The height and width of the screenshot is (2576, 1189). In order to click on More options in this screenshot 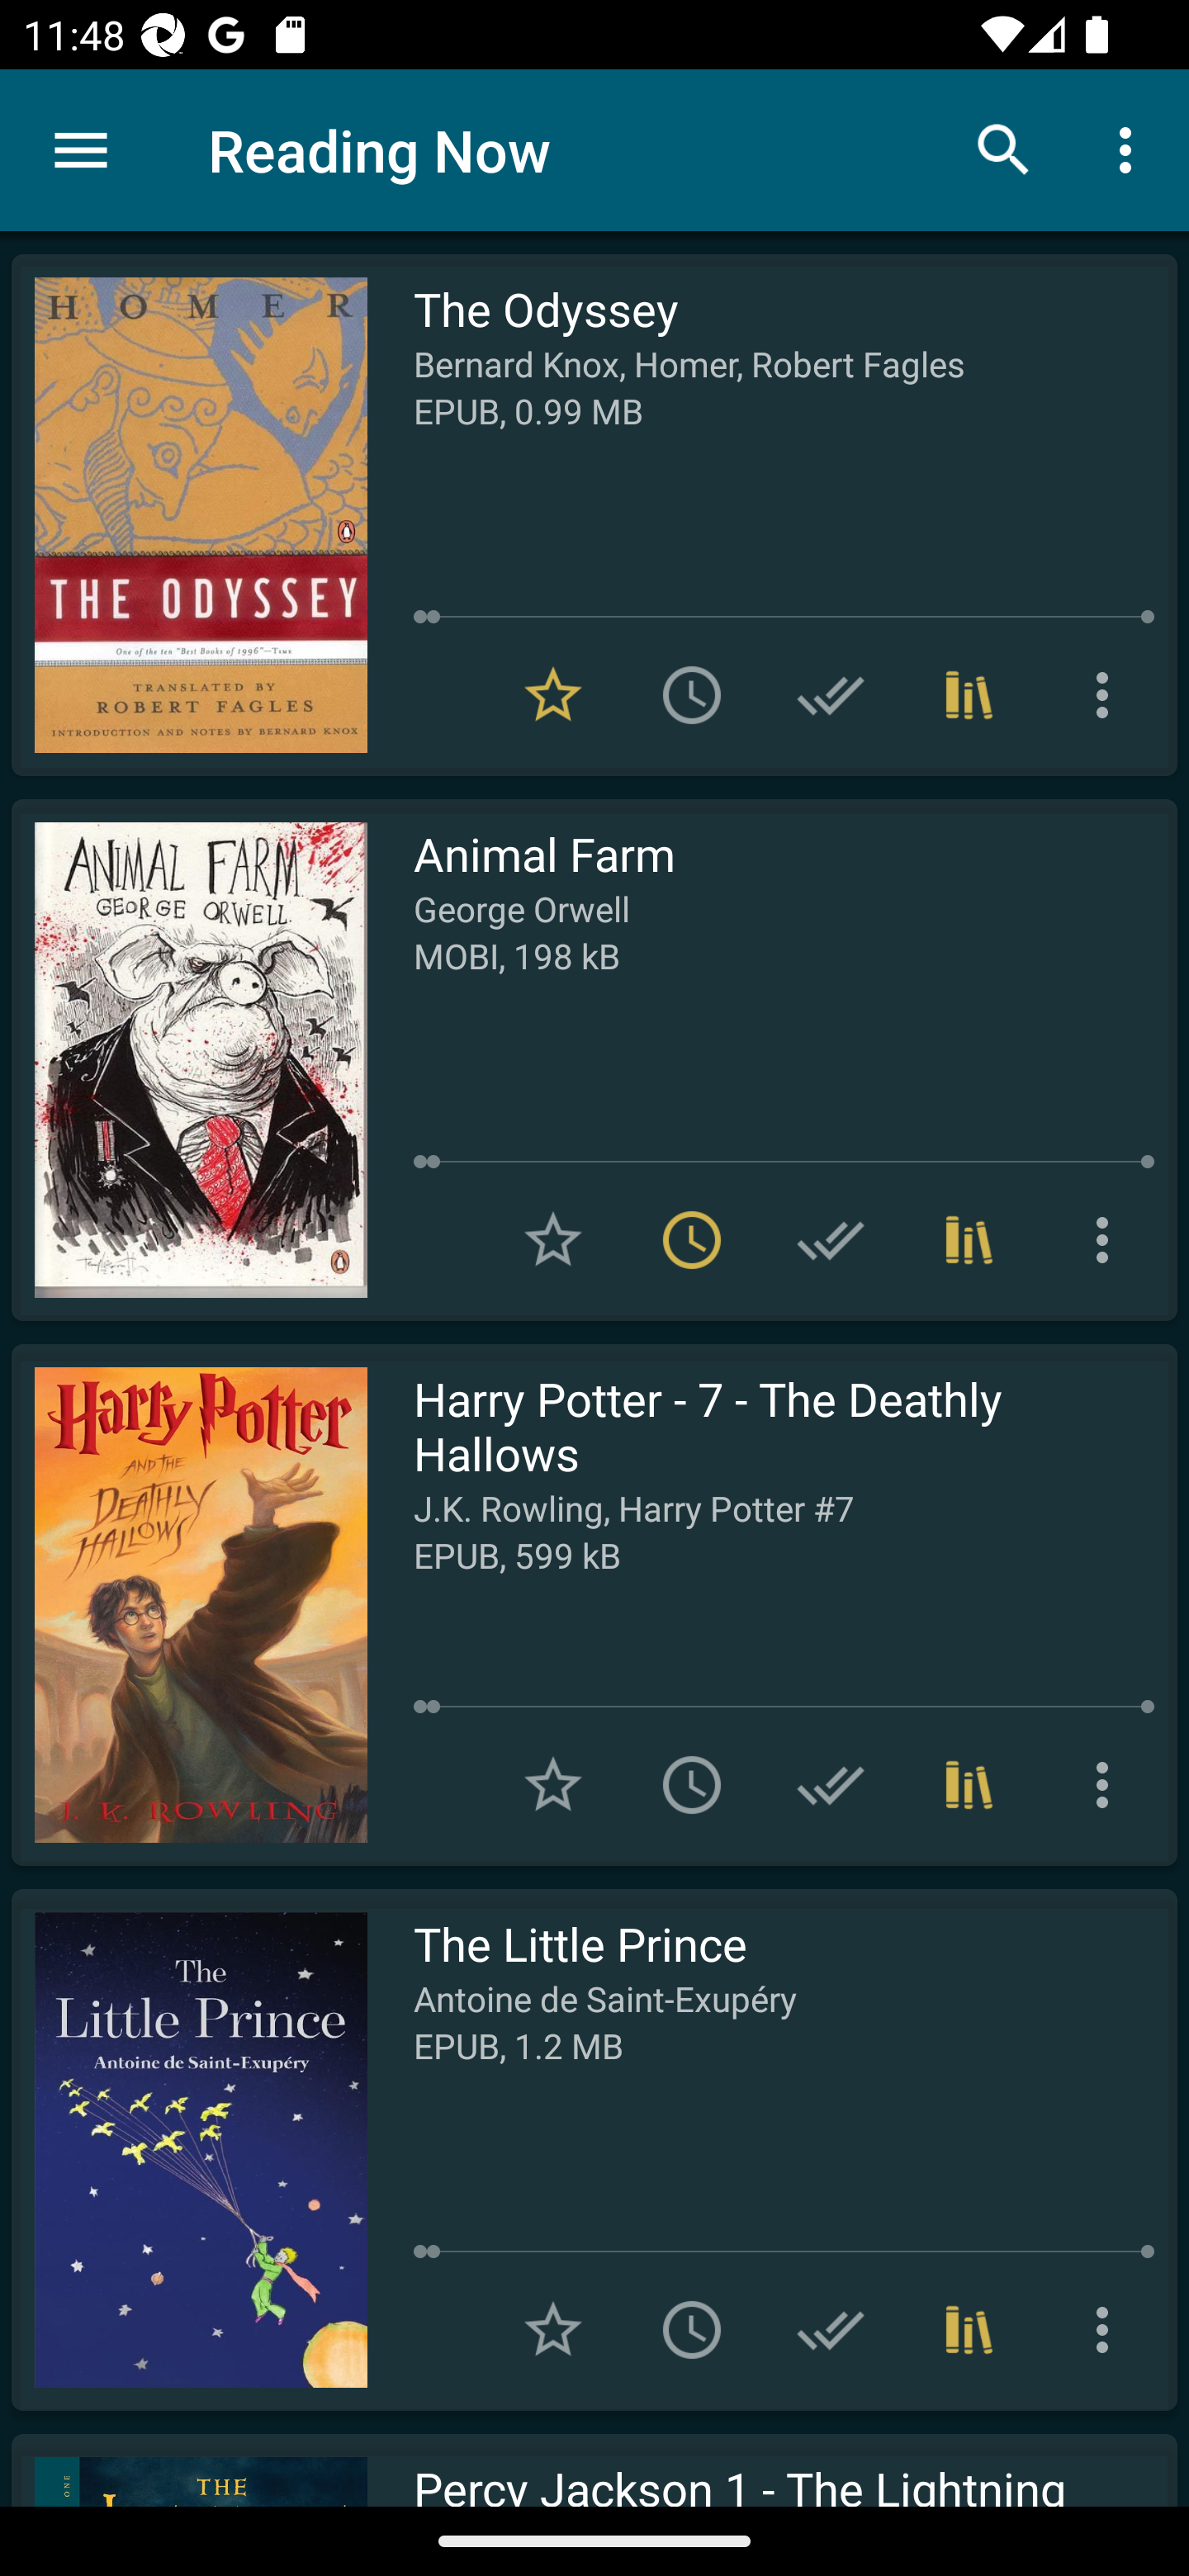, I will do `click(1108, 1238)`.